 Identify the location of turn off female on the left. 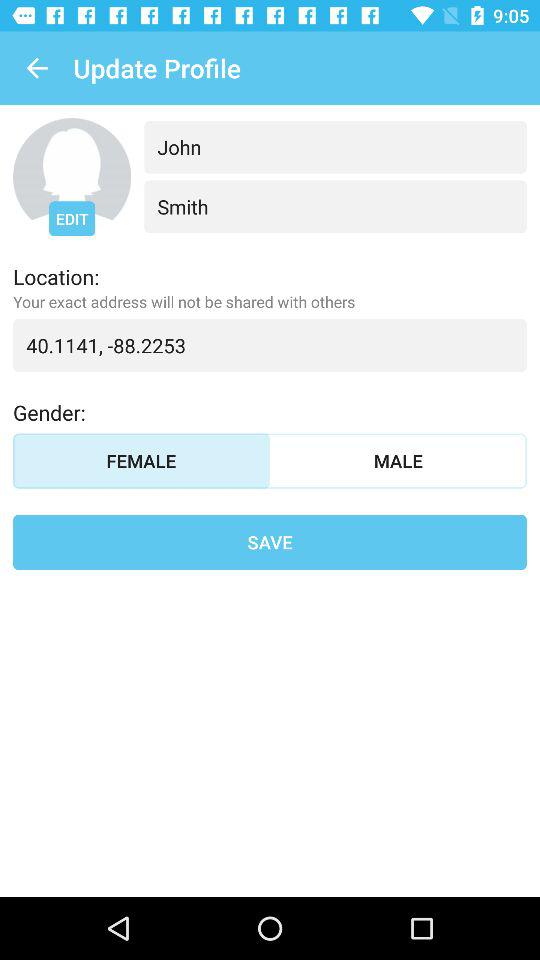
(142, 460).